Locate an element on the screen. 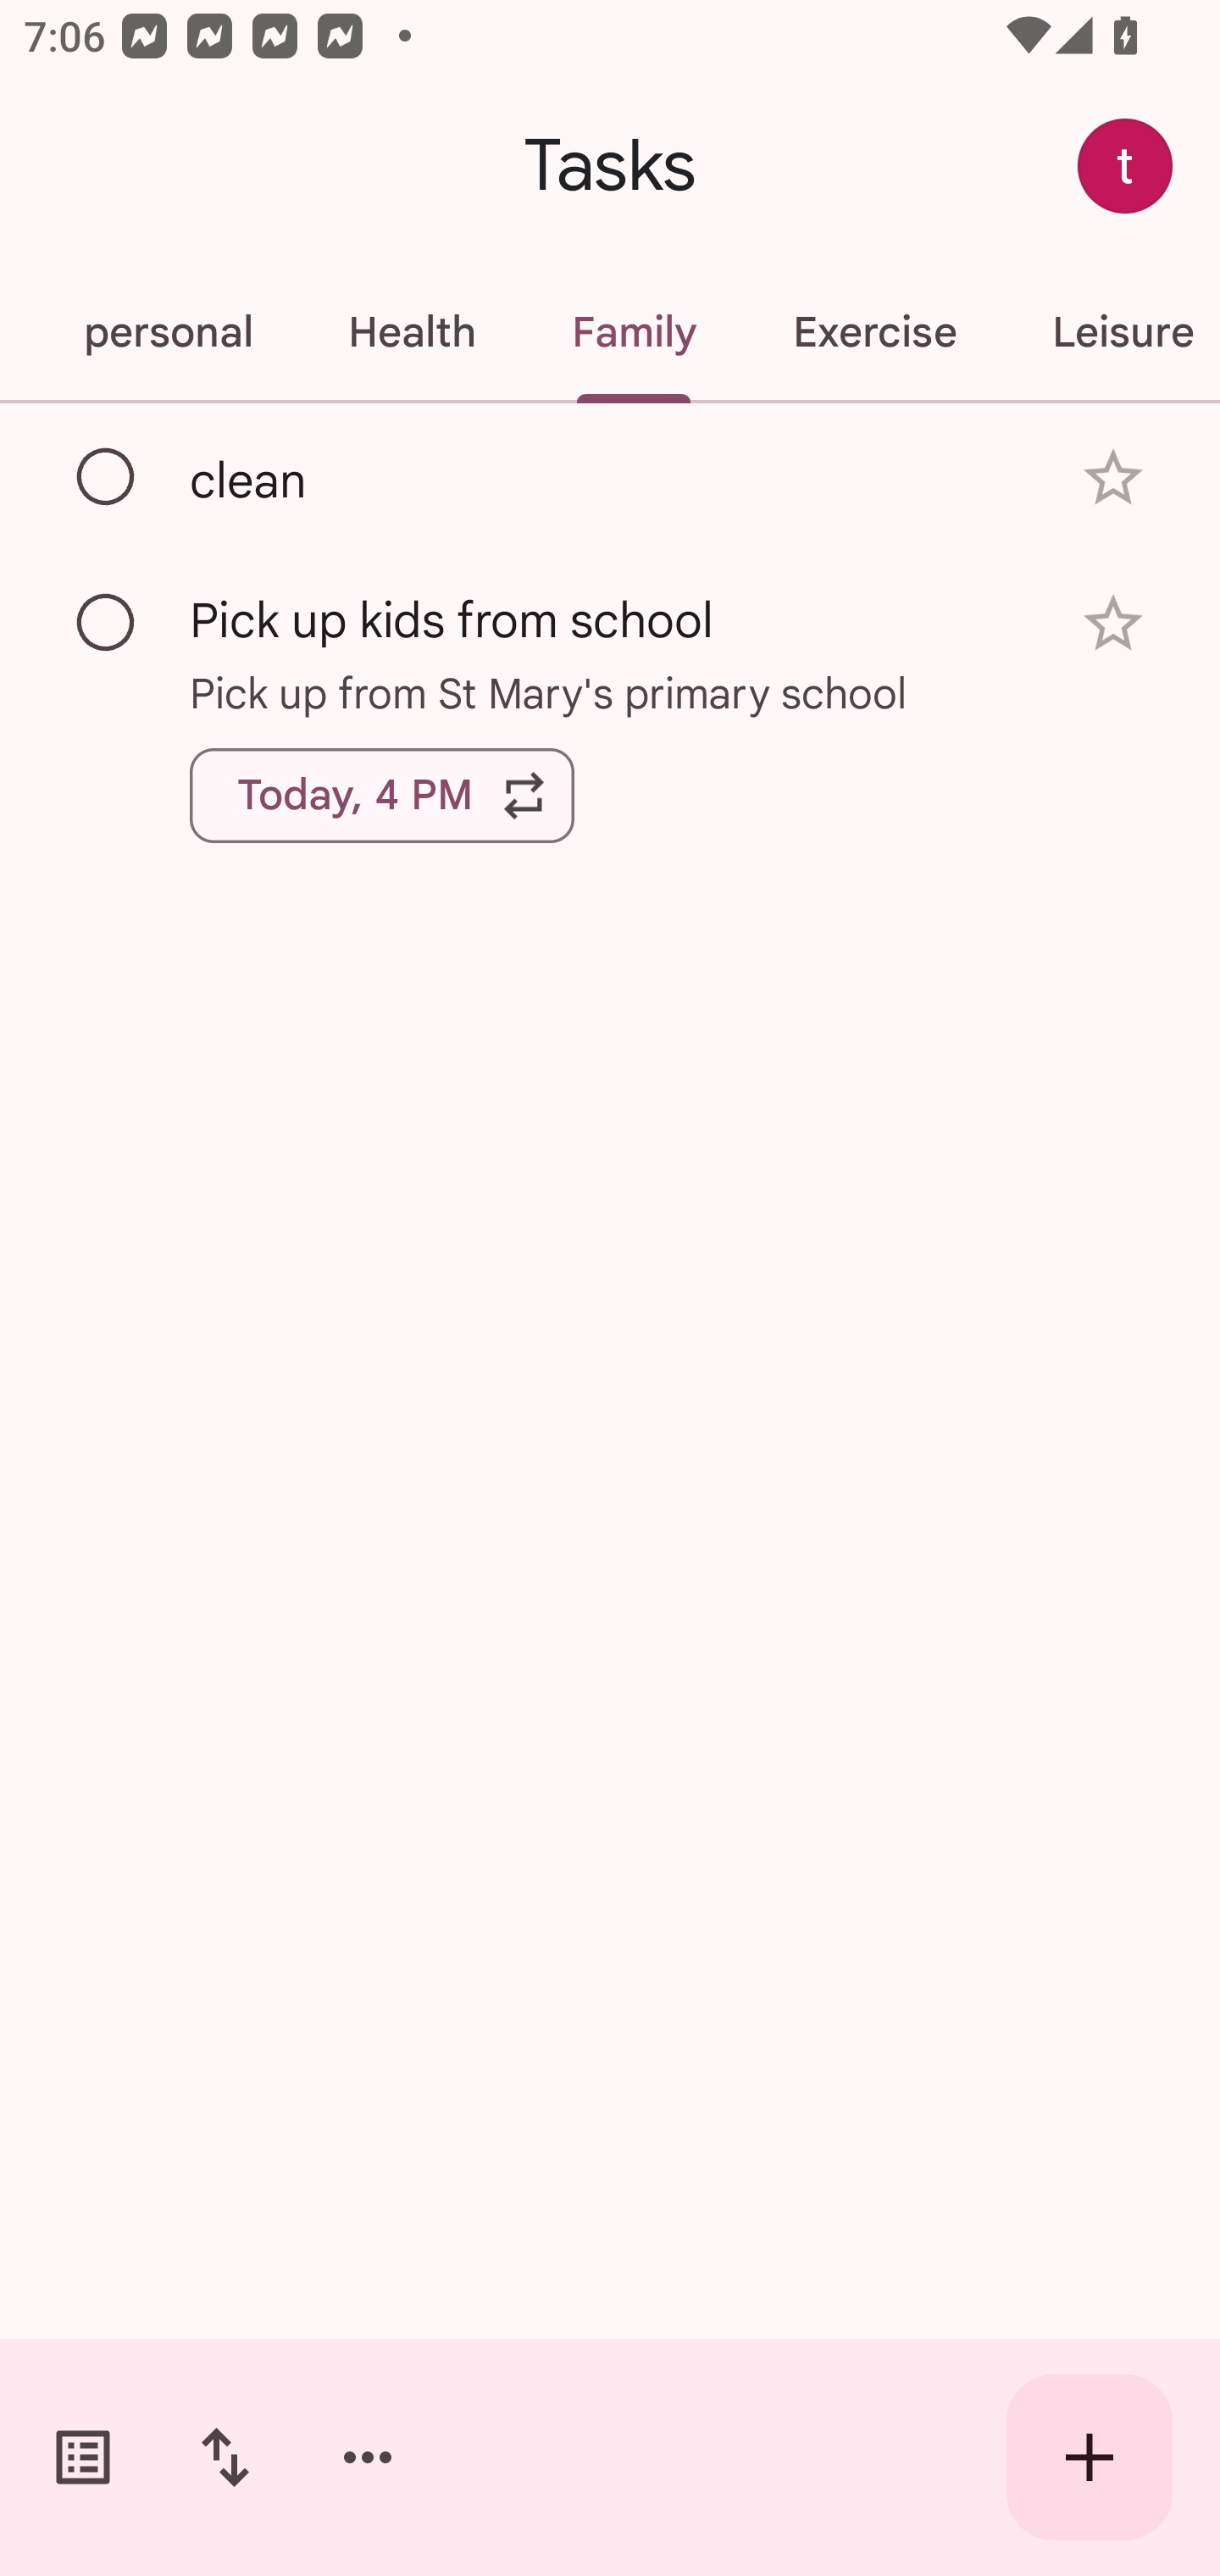 The height and width of the screenshot is (2576, 1220). personal is located at coordinates (168, 332).